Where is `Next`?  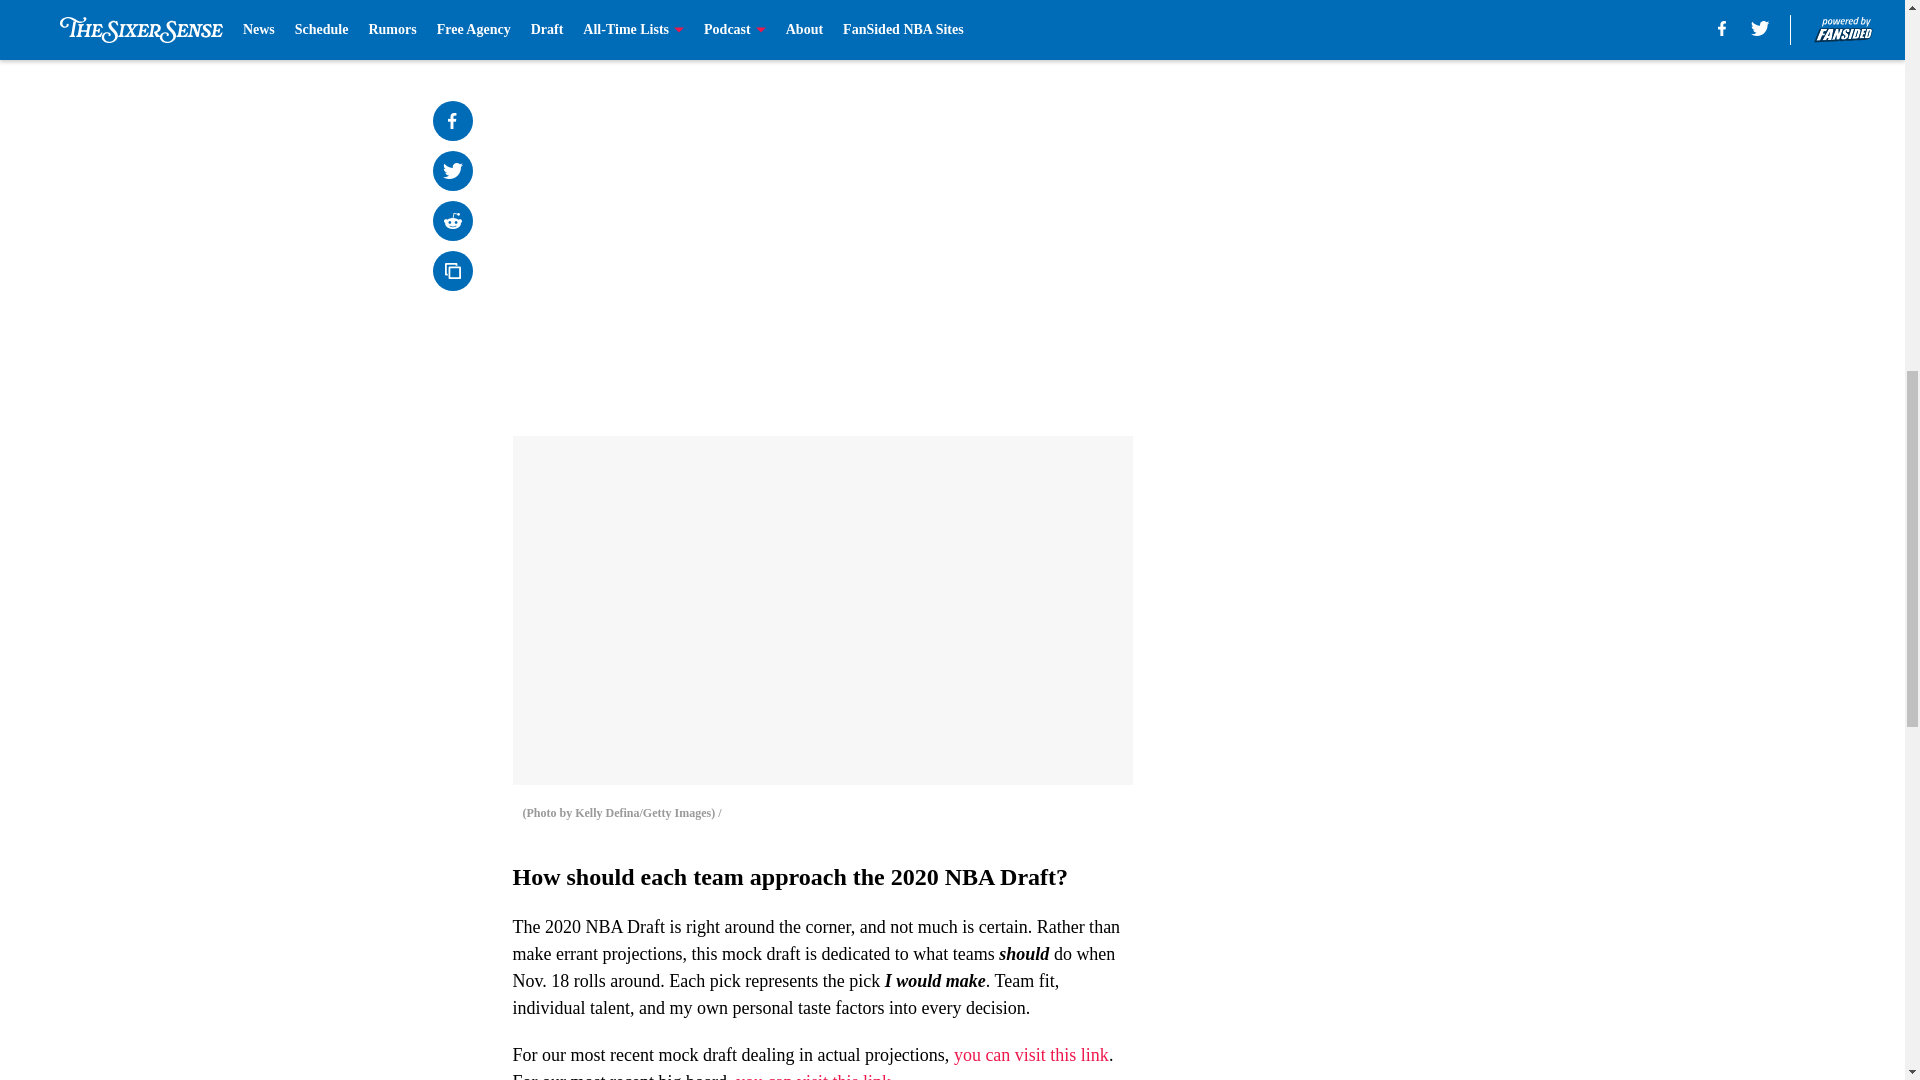
Next is located at coordinates (1072, 27).